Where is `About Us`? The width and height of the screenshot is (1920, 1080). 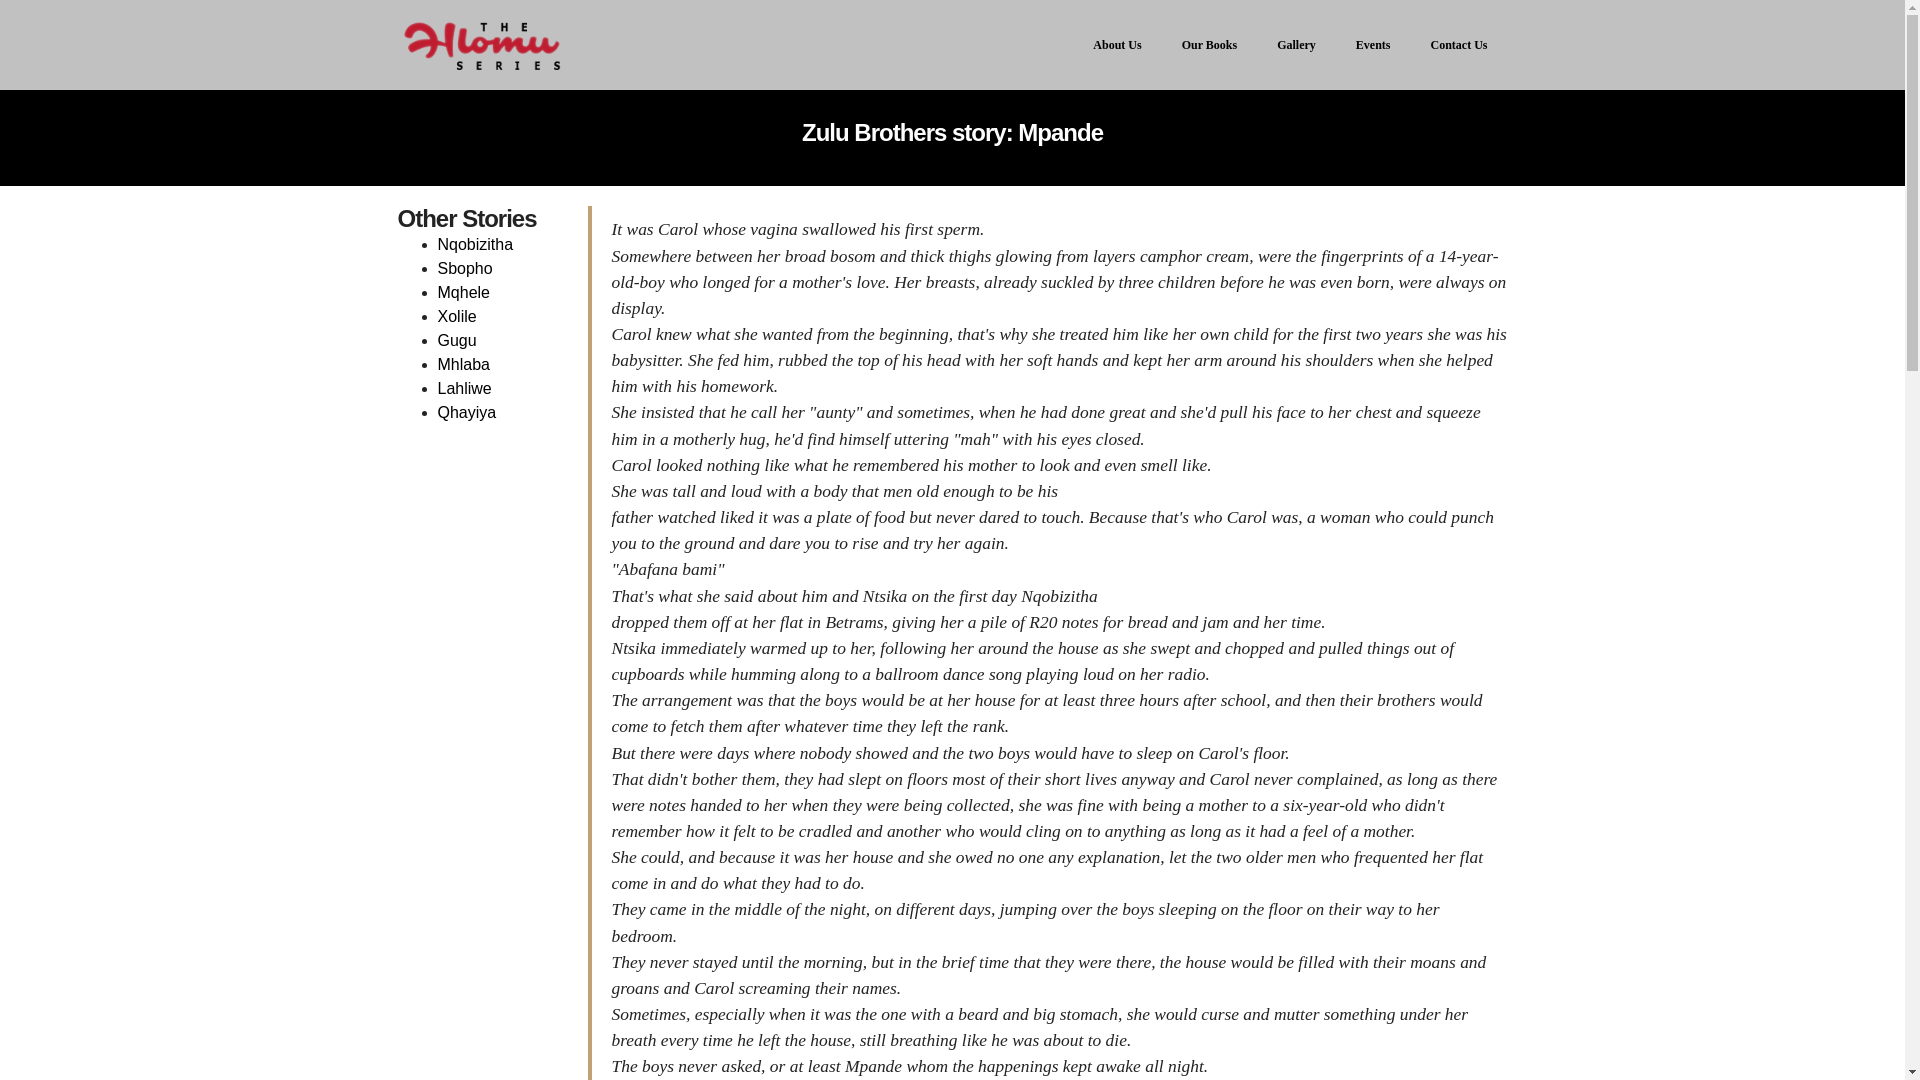 About Us is located at coordinates (1116, 44).